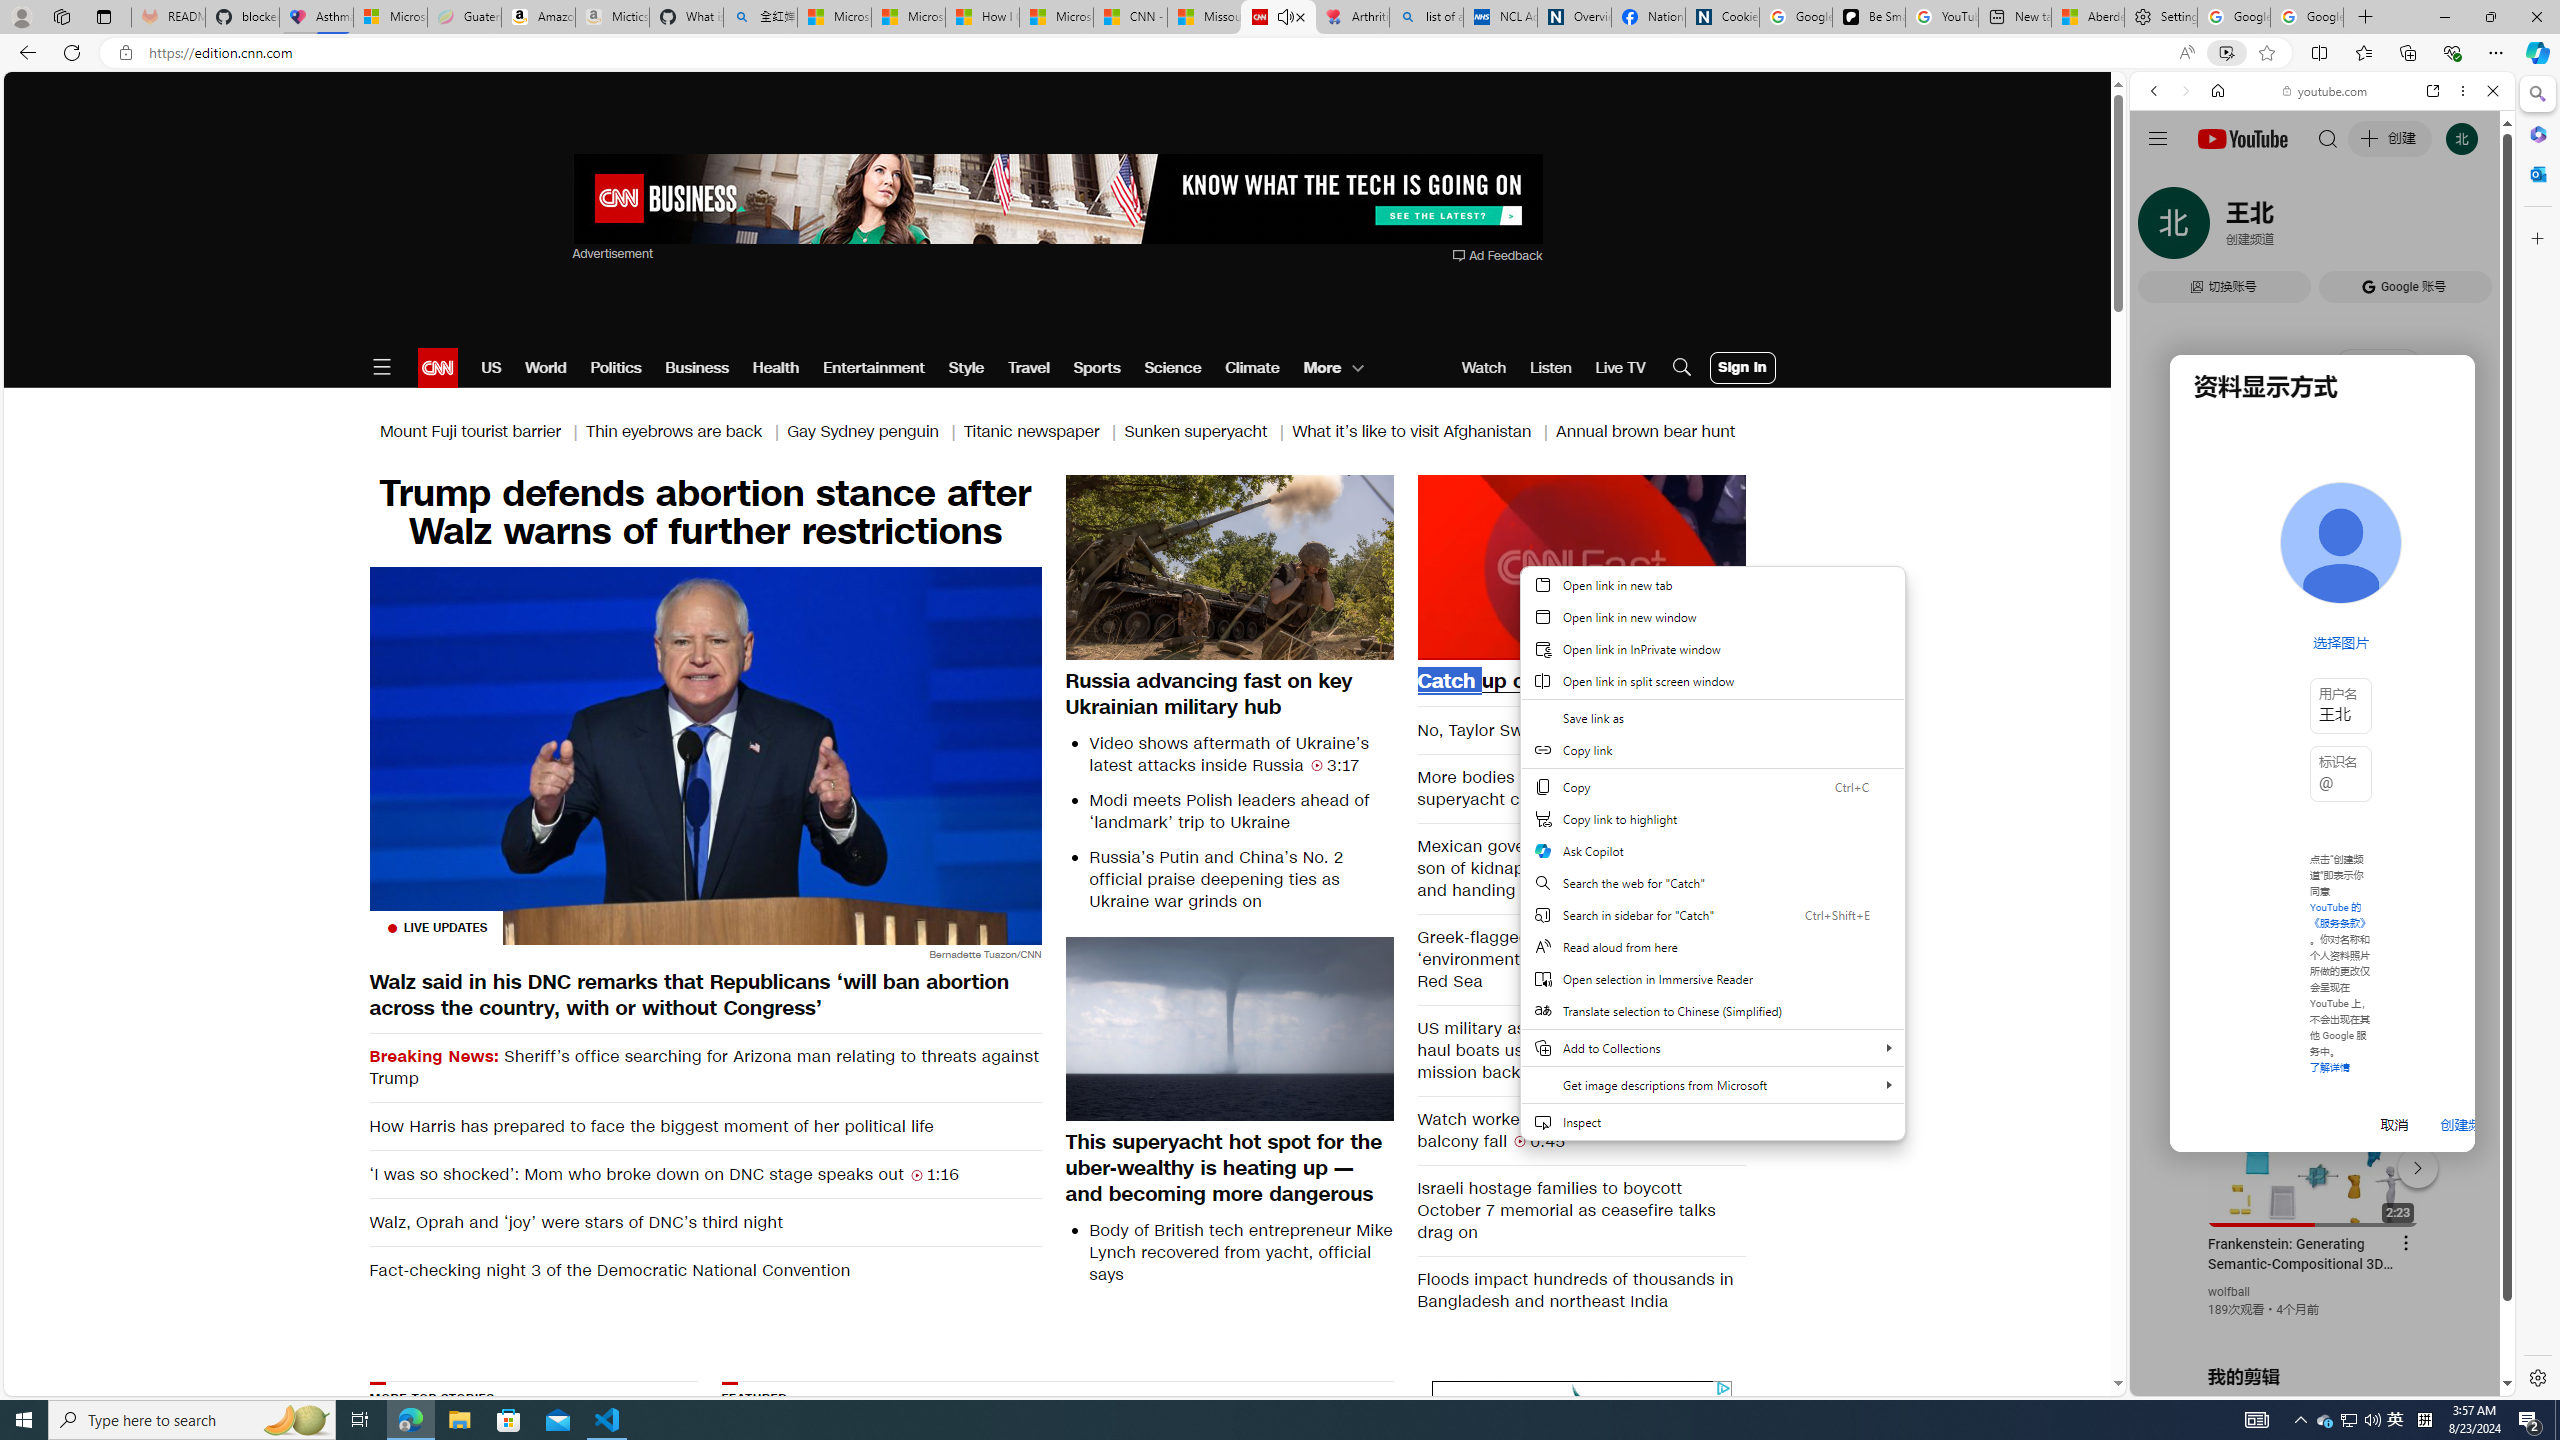  I want to click on Open selection in Immersive Reader, so click(1712, 979).